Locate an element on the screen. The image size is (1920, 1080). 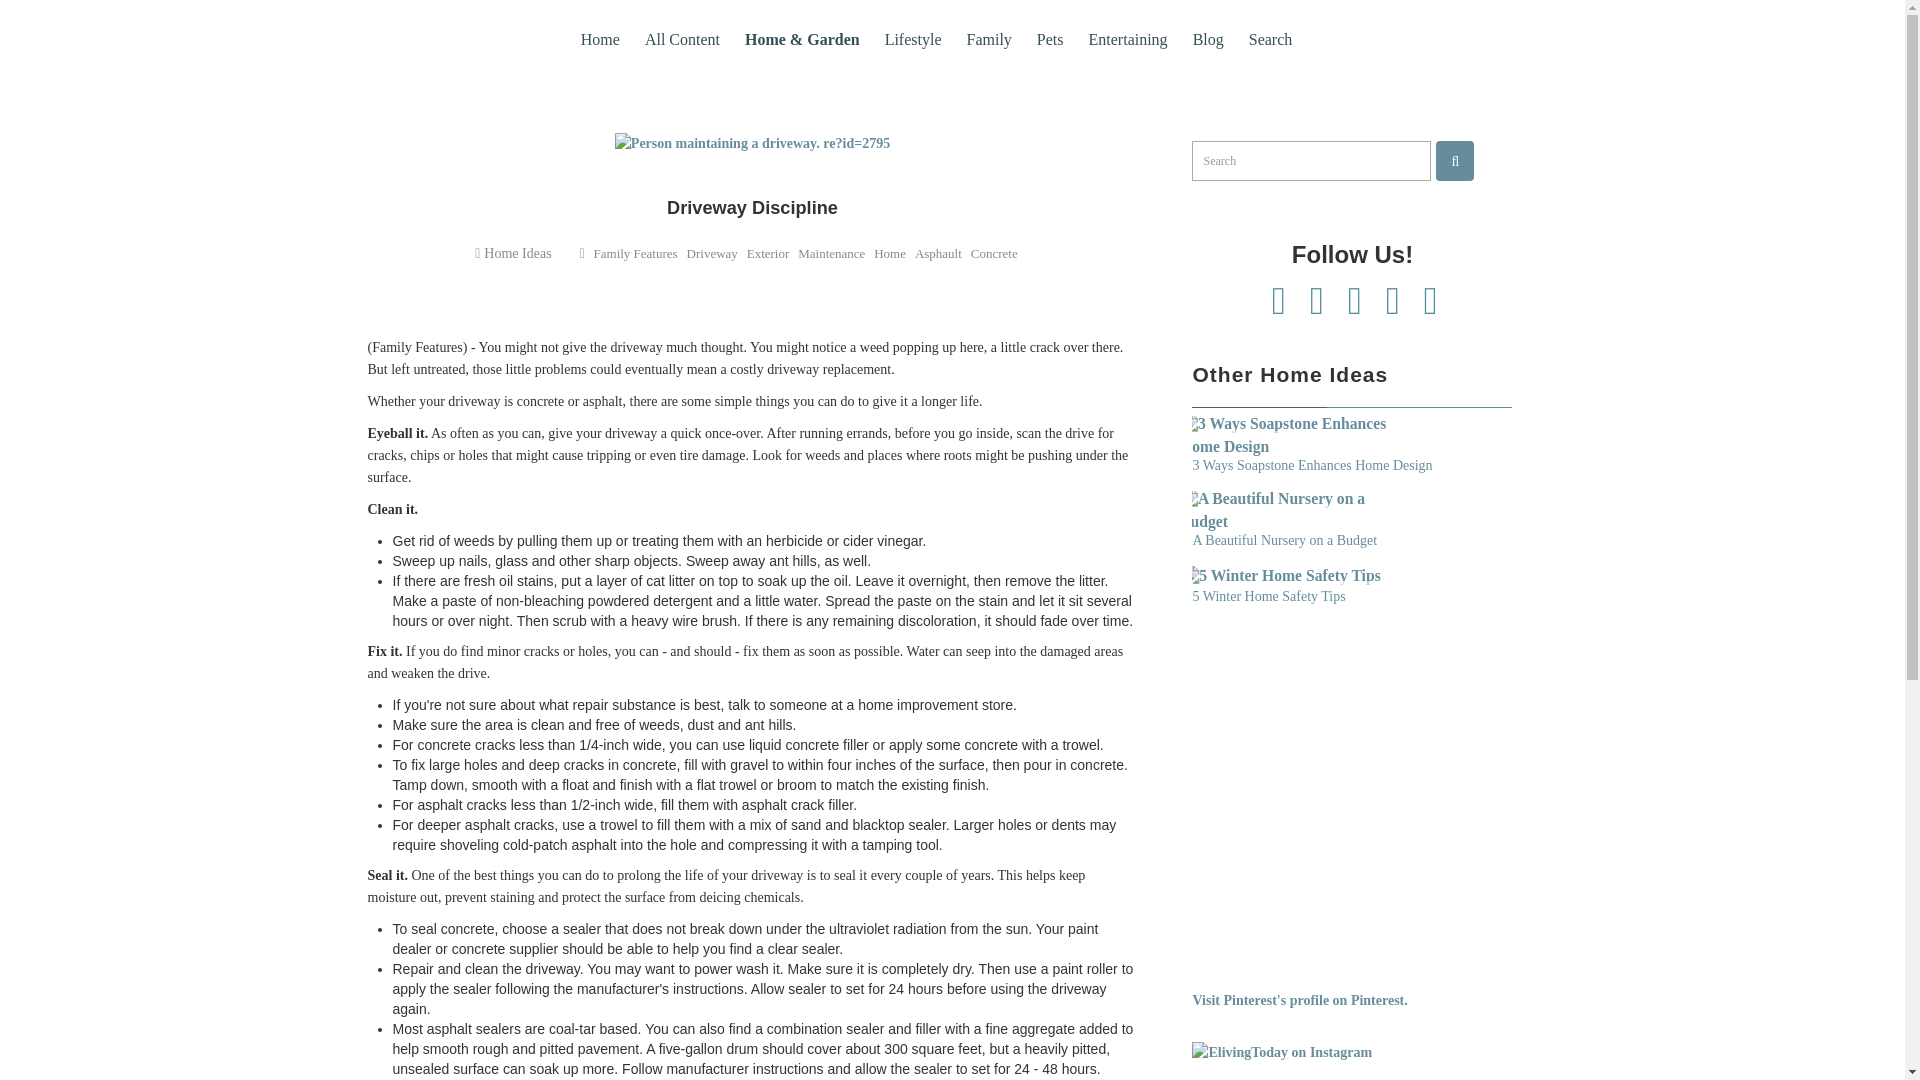
Search is located at coordinates (1270, 40).